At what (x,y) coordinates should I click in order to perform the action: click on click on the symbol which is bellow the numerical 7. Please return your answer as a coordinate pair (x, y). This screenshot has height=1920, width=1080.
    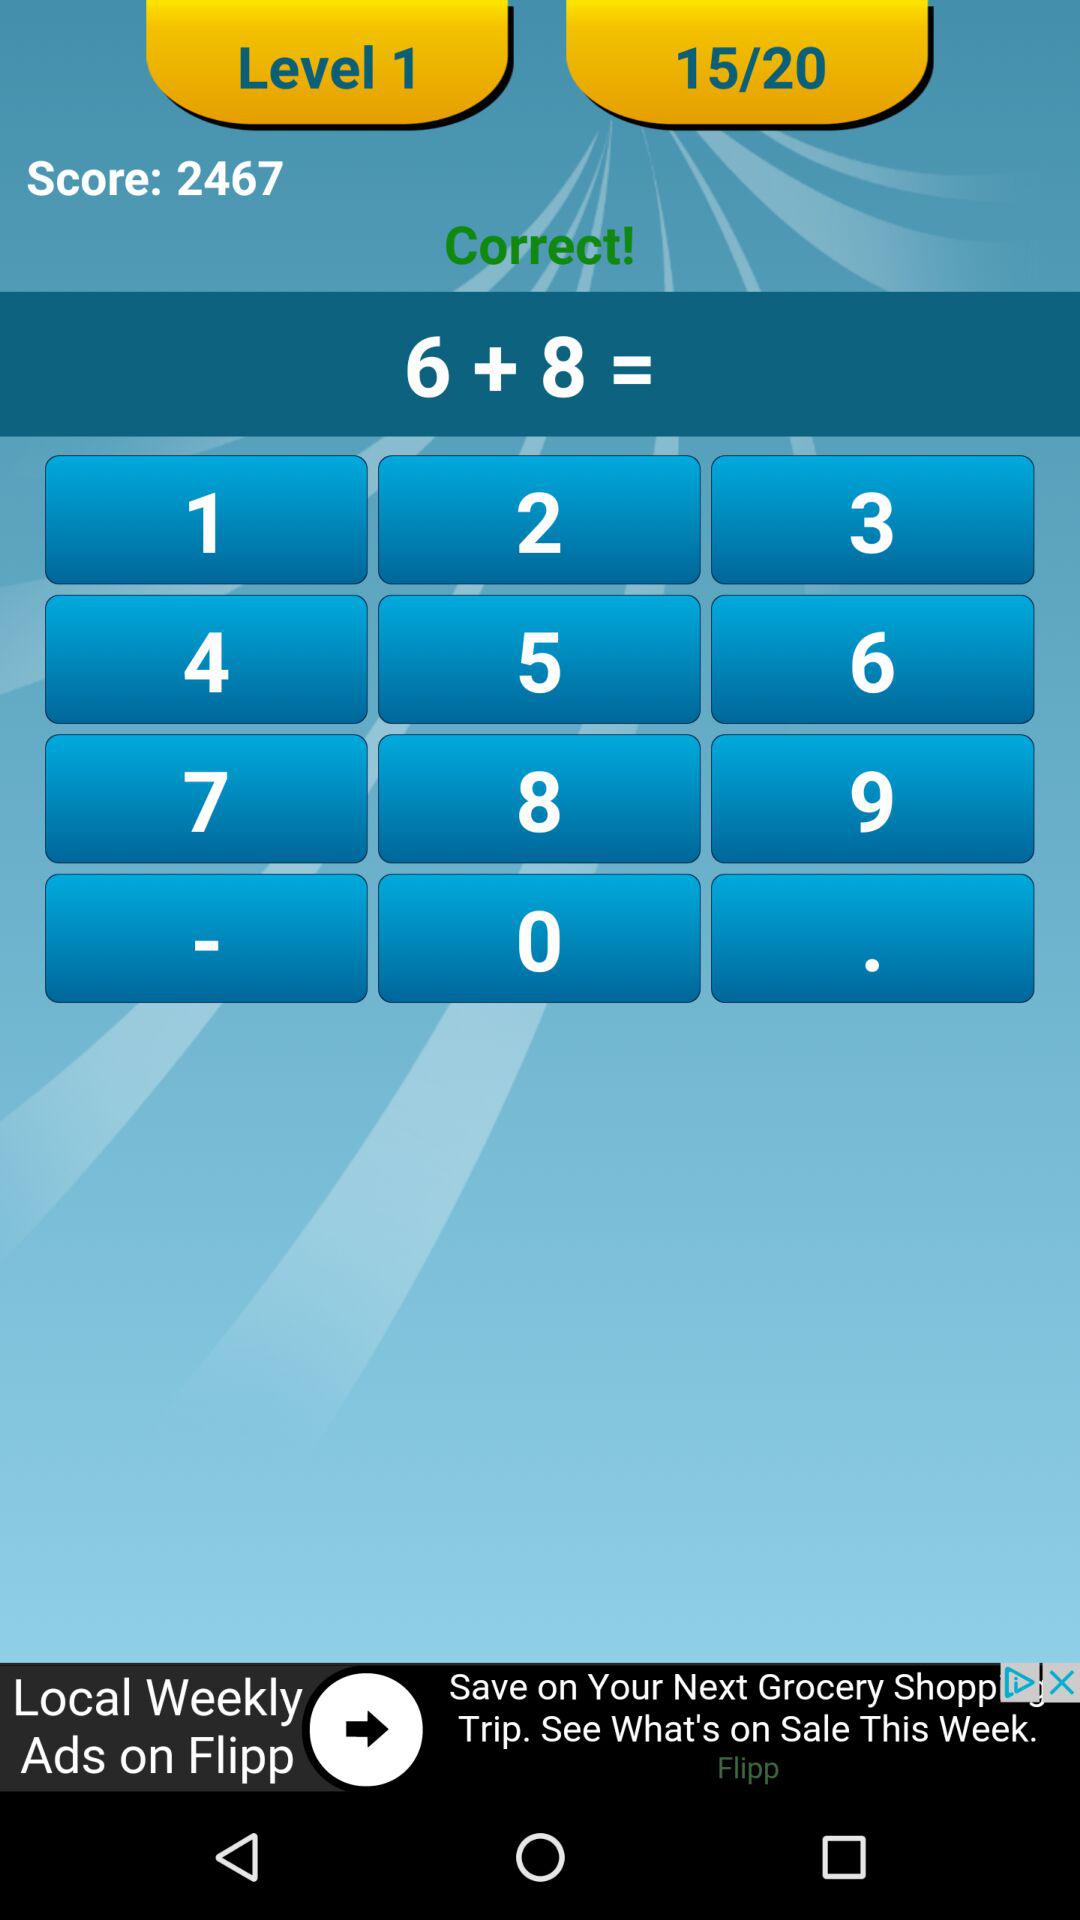
    Looking at the image, I should click on (206, 938).